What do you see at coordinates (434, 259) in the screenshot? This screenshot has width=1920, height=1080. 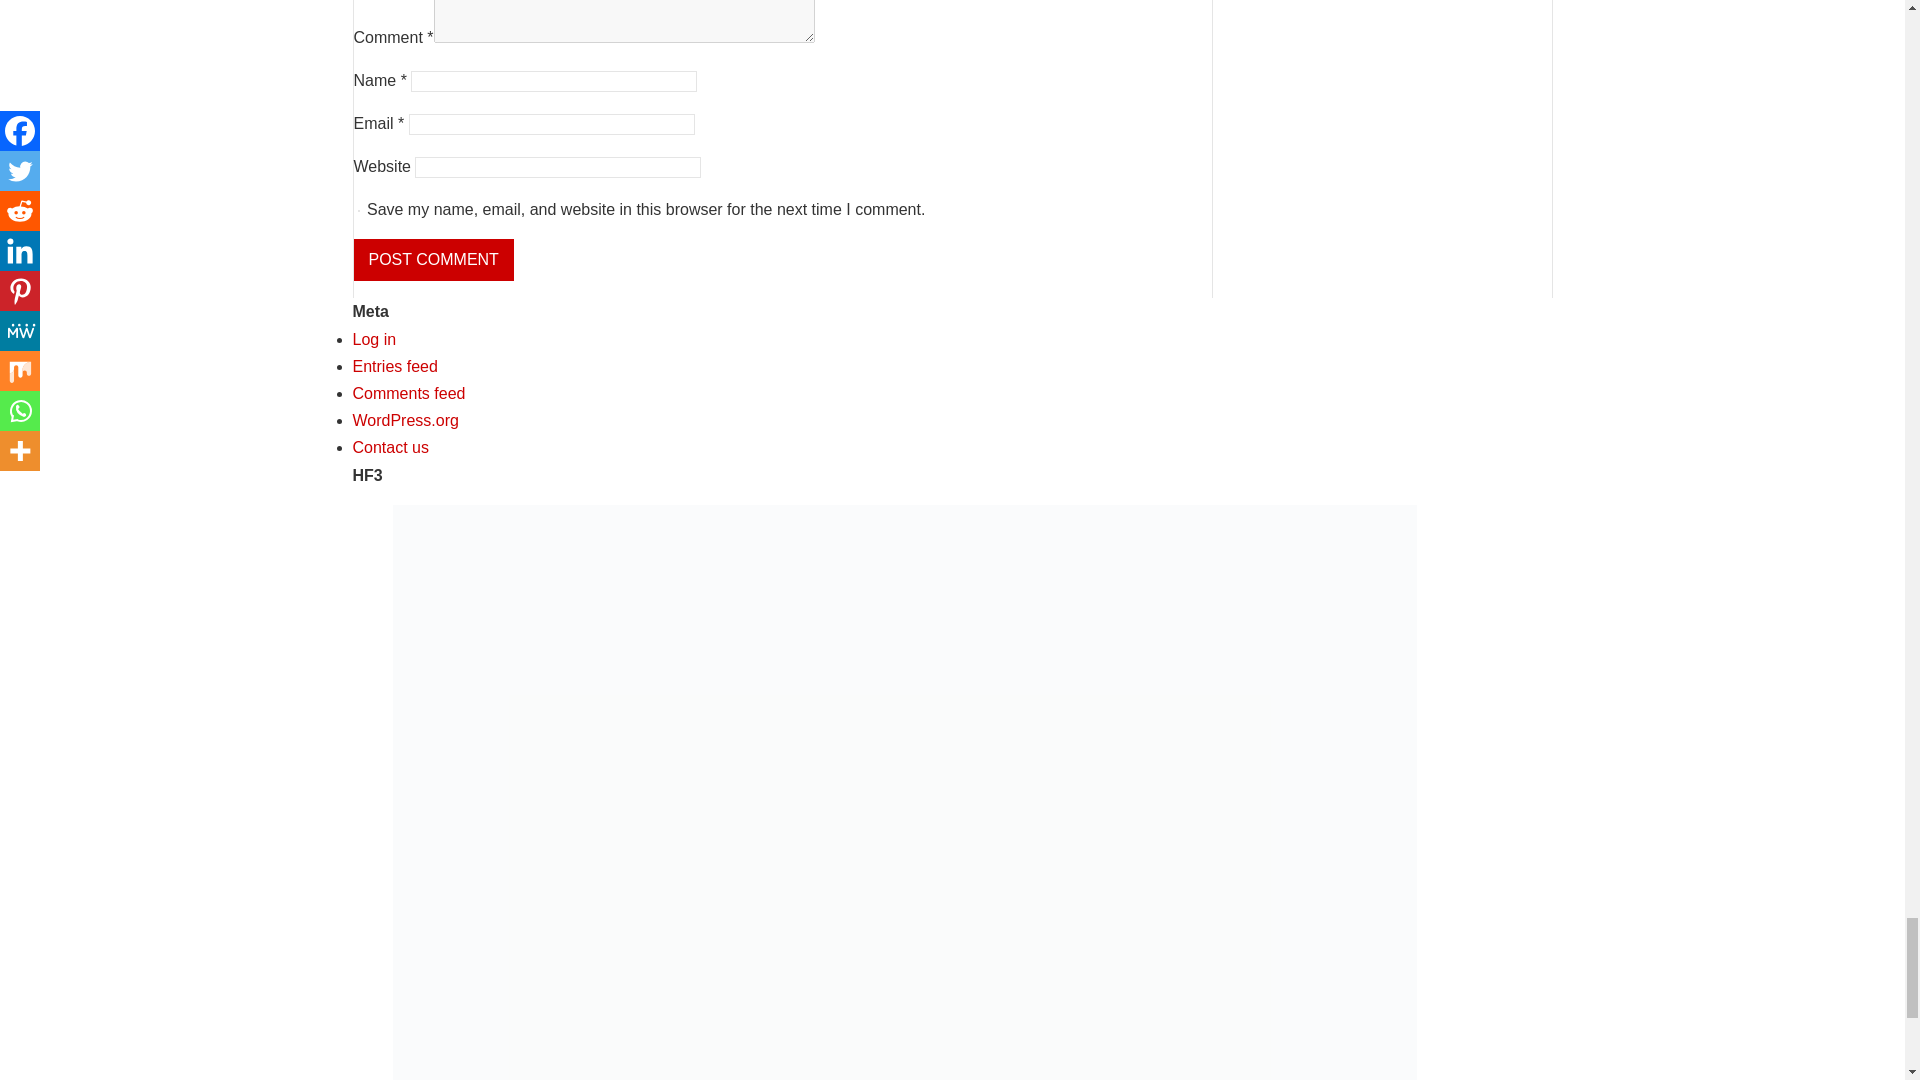 I see `Post Comment` at bounding box center [434, 259].